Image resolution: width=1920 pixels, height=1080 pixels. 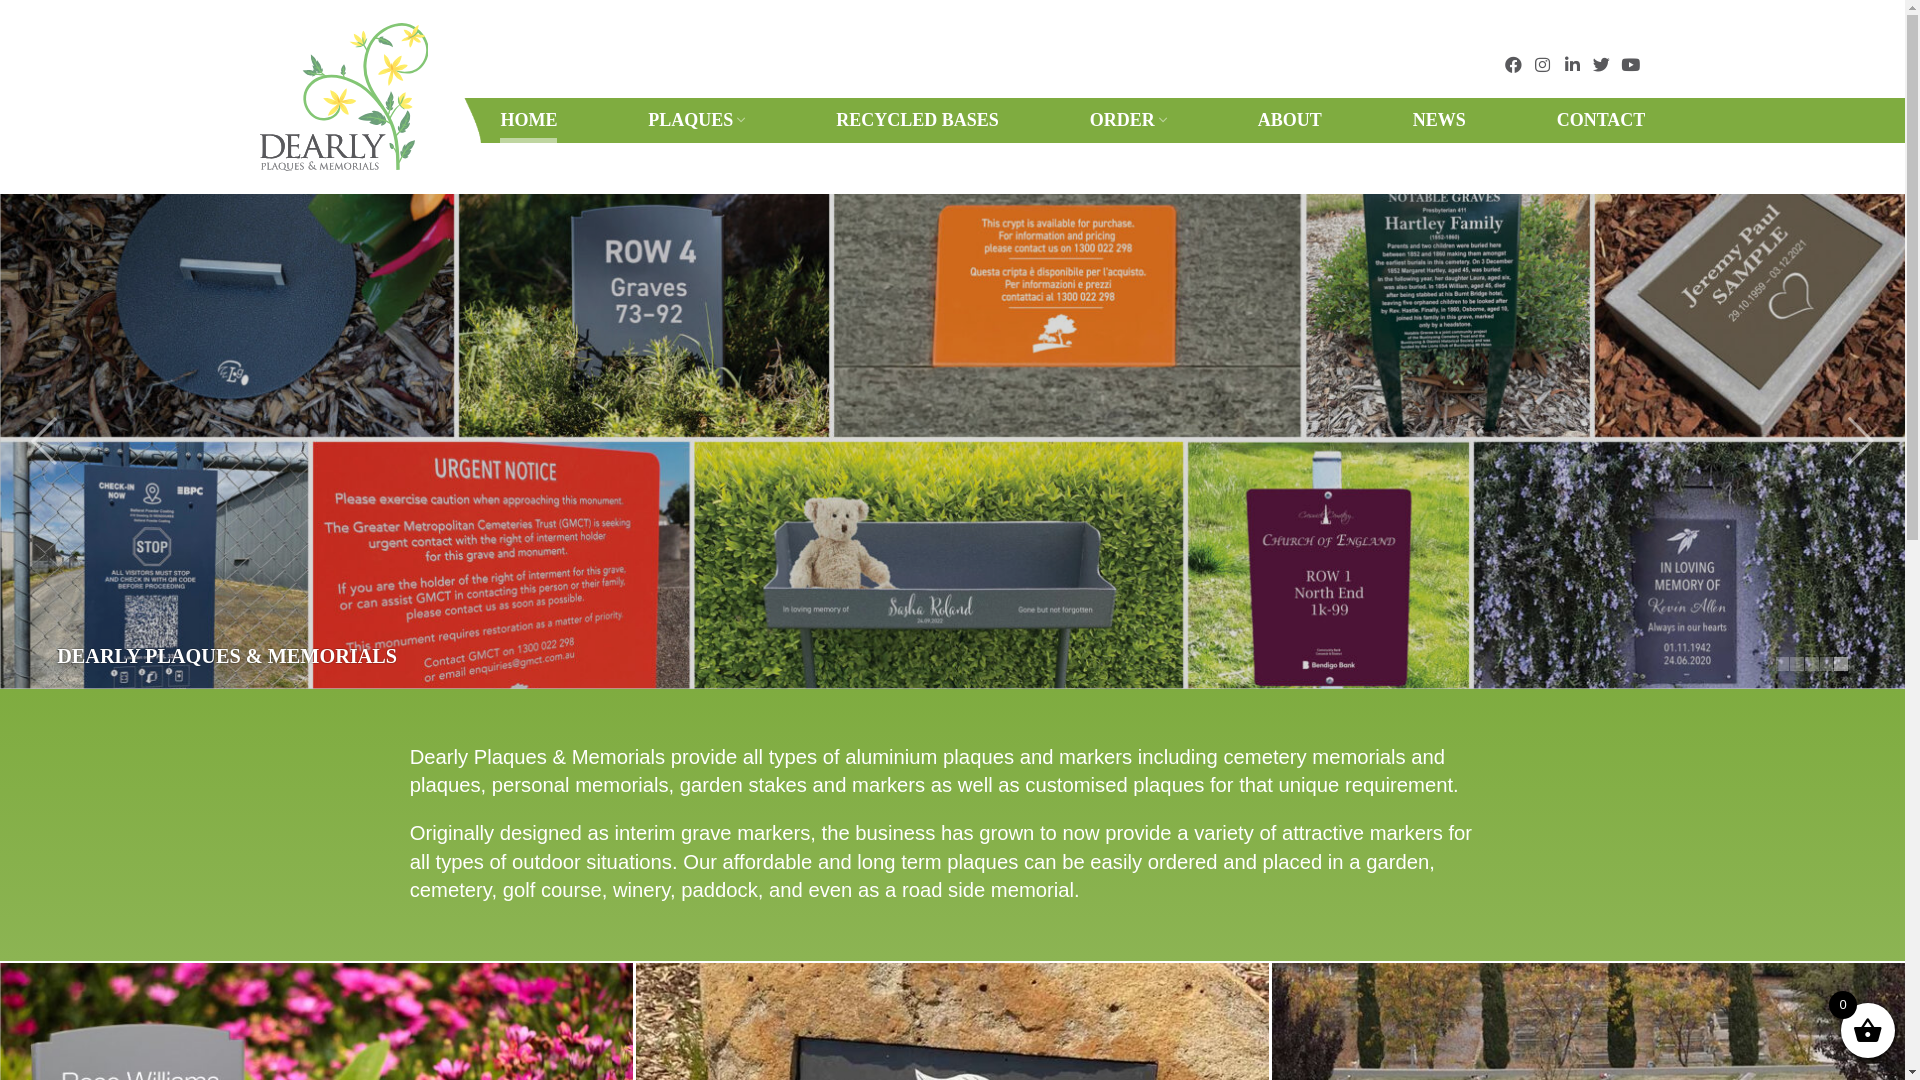 What do you see at coordinates (1812, 664) in the screenshot?
I see `3` at bounding box center [1812, 664].